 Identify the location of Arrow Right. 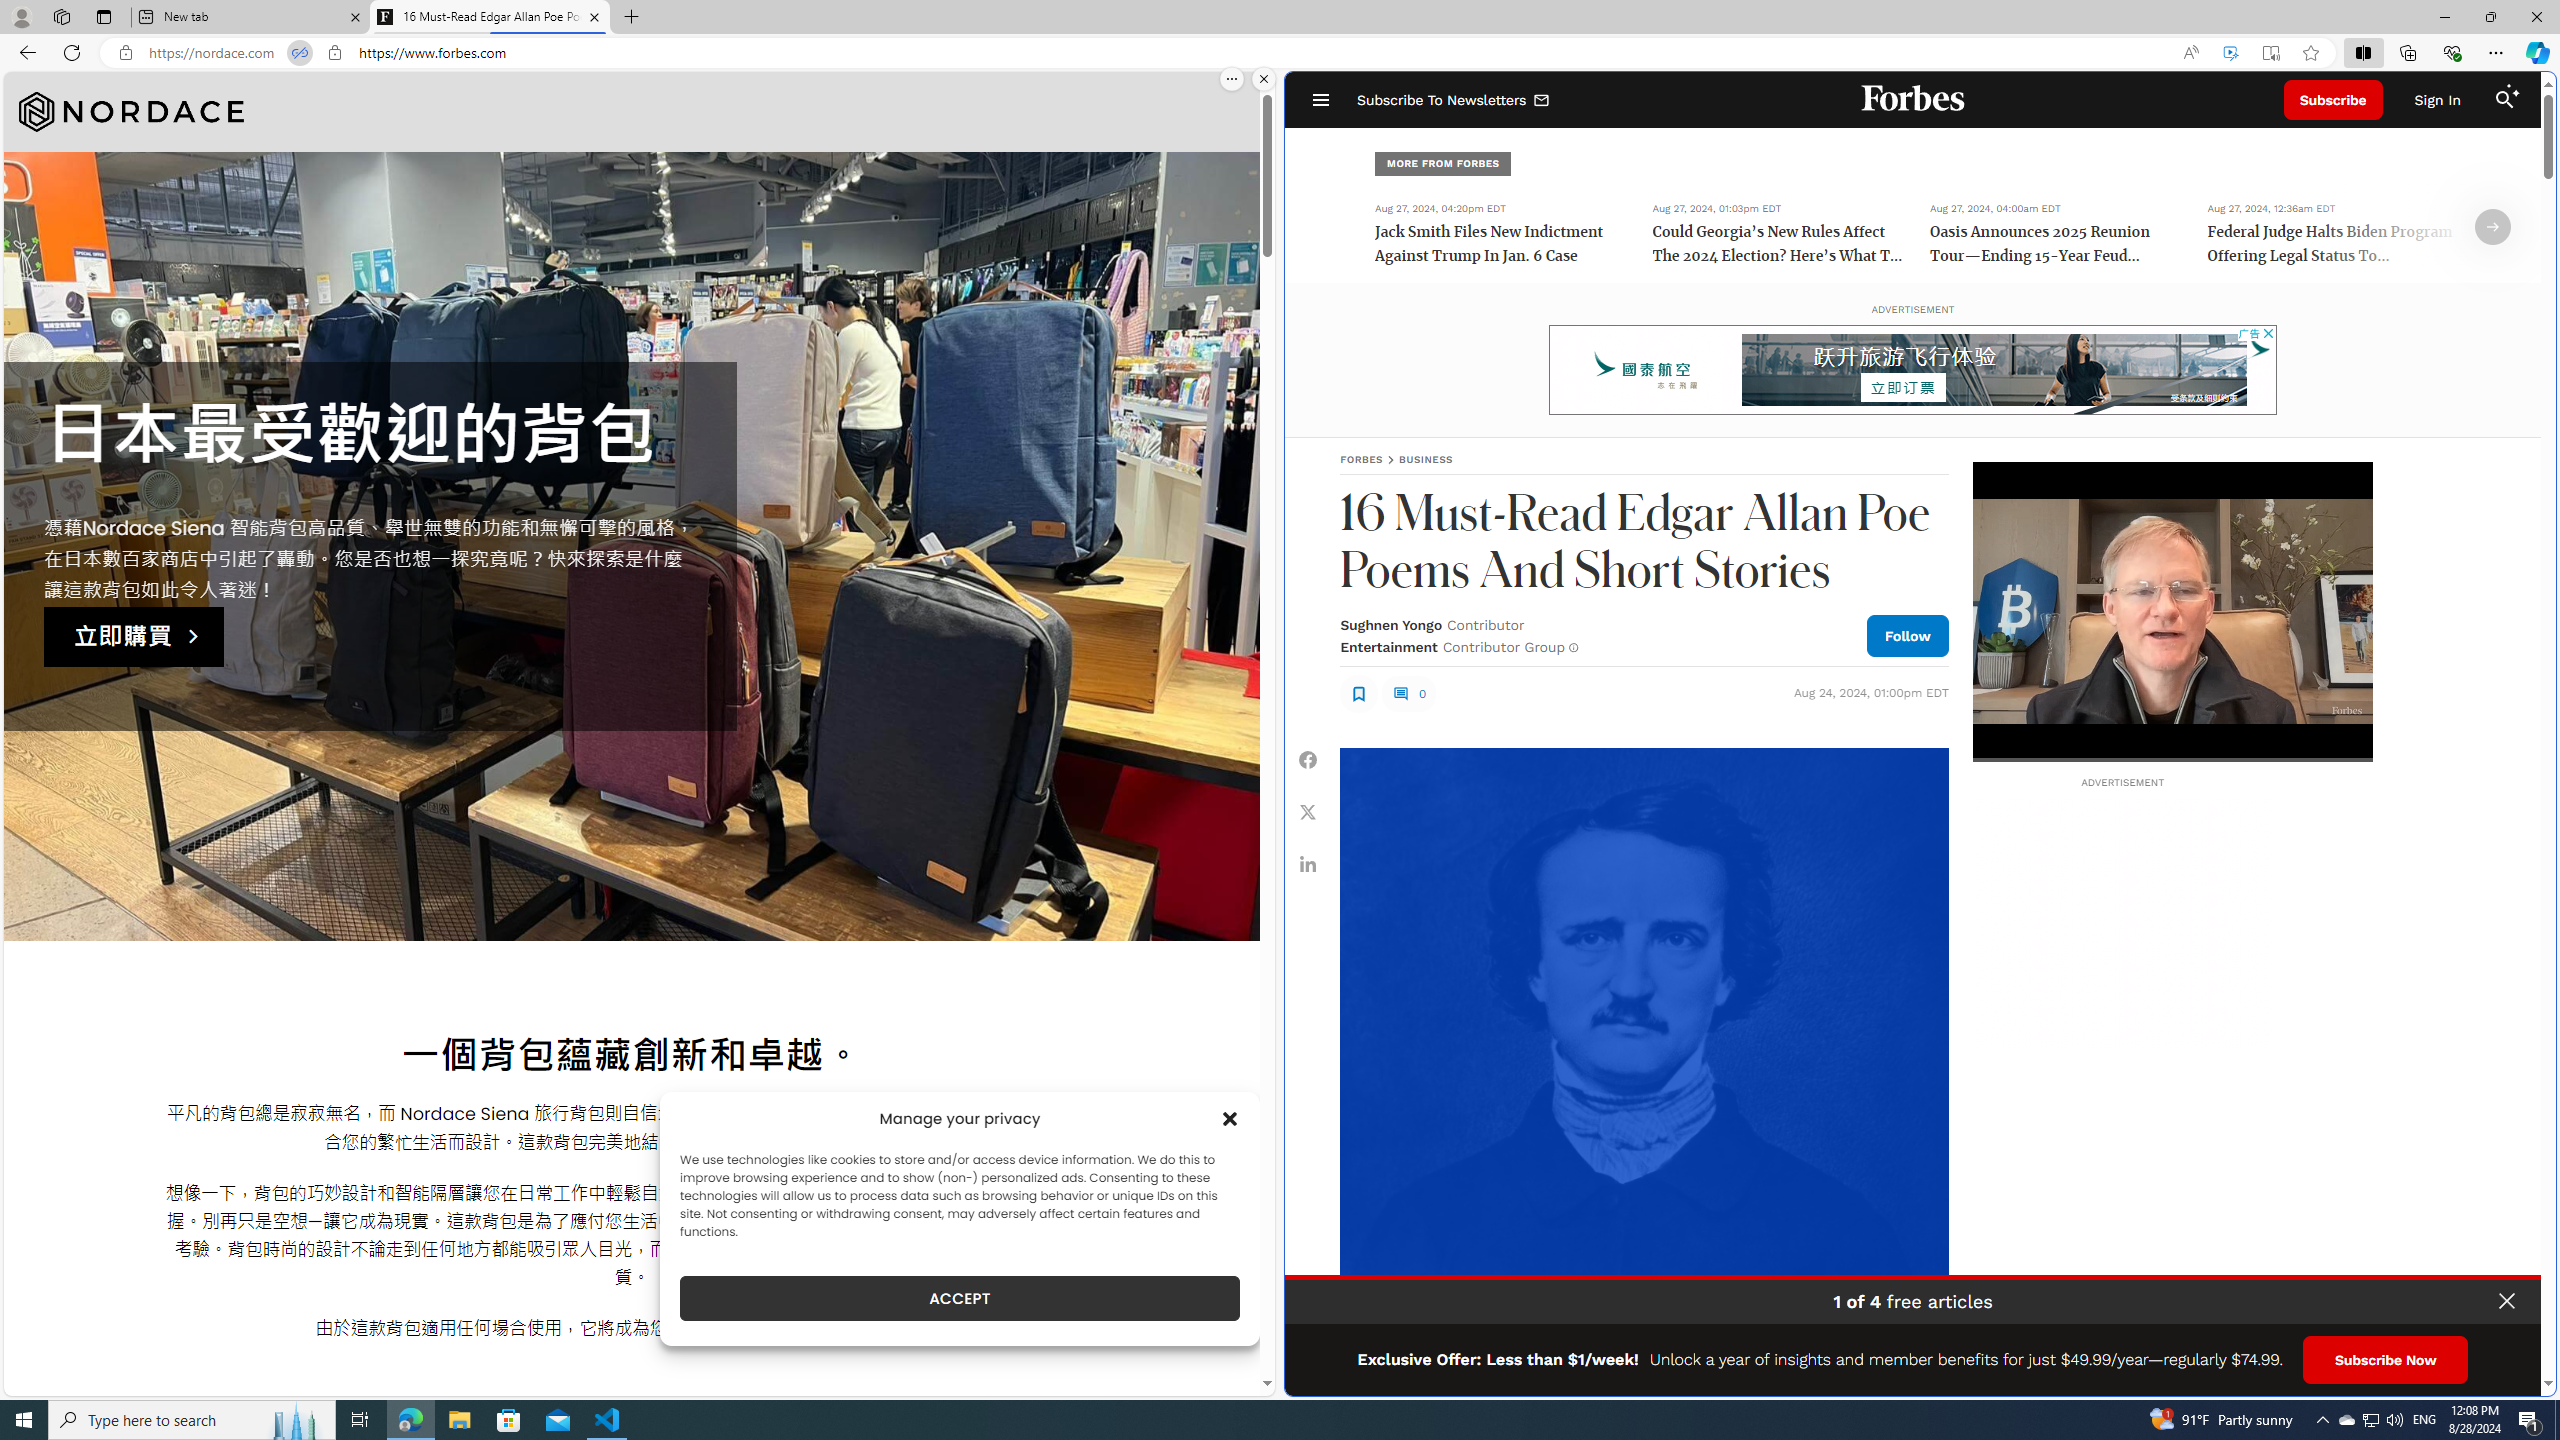
(2493, 227).